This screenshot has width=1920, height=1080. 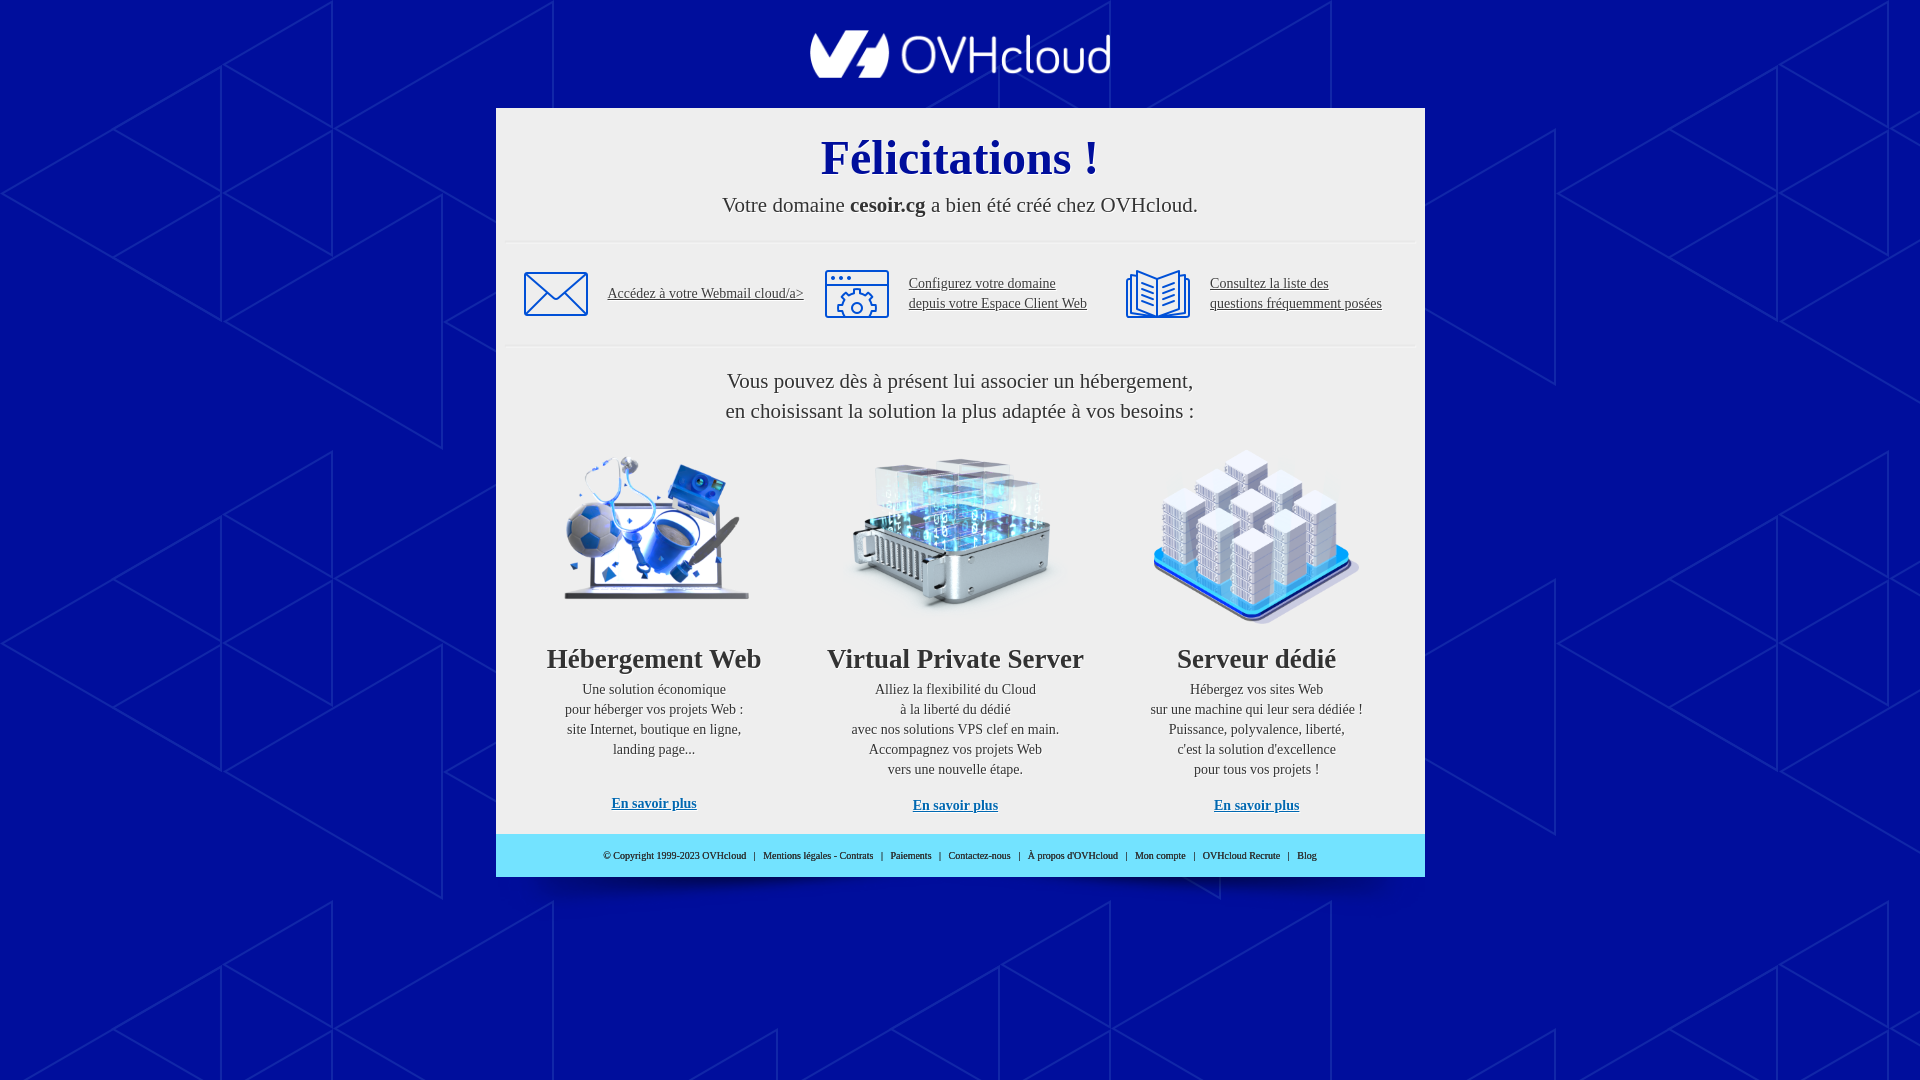 I want to click on En savoir plus, so click(x=956, y=806).